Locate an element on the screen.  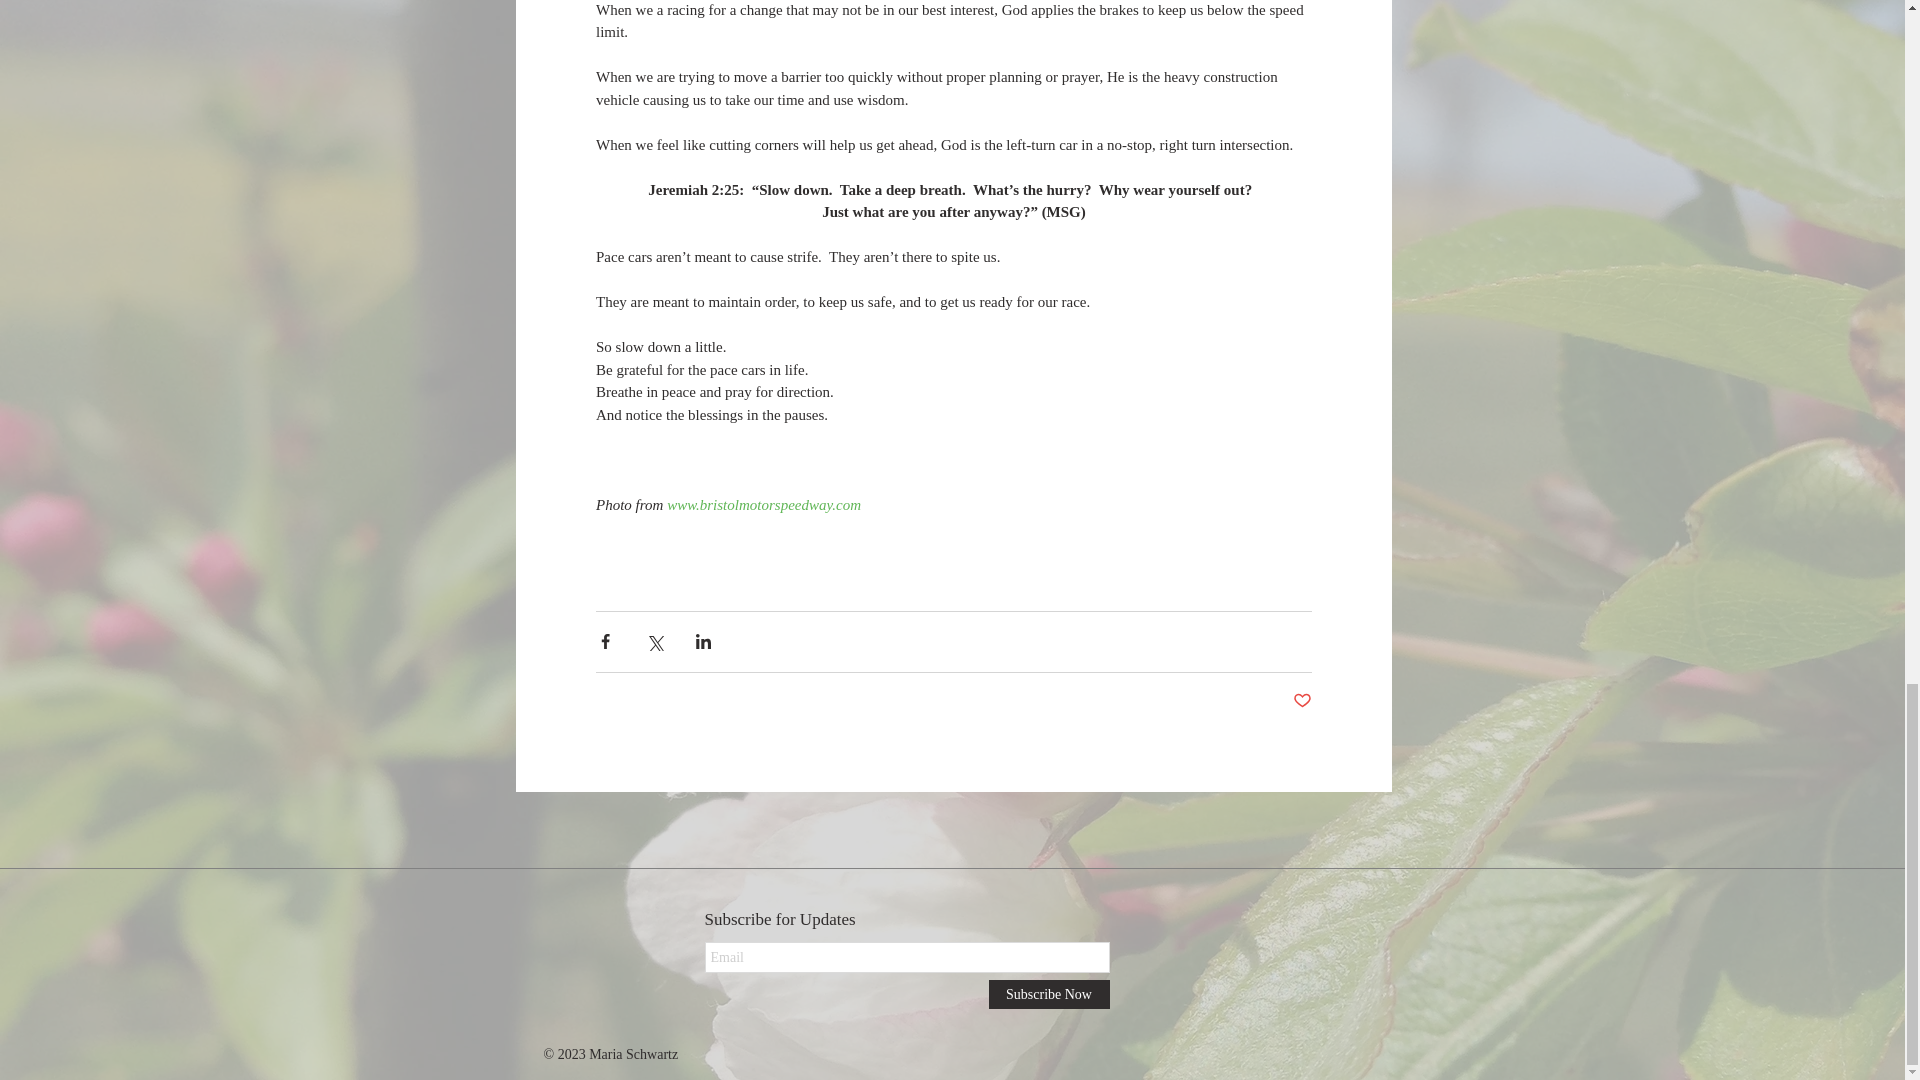
Subscribe Now is located at coordinates (1048, 994).